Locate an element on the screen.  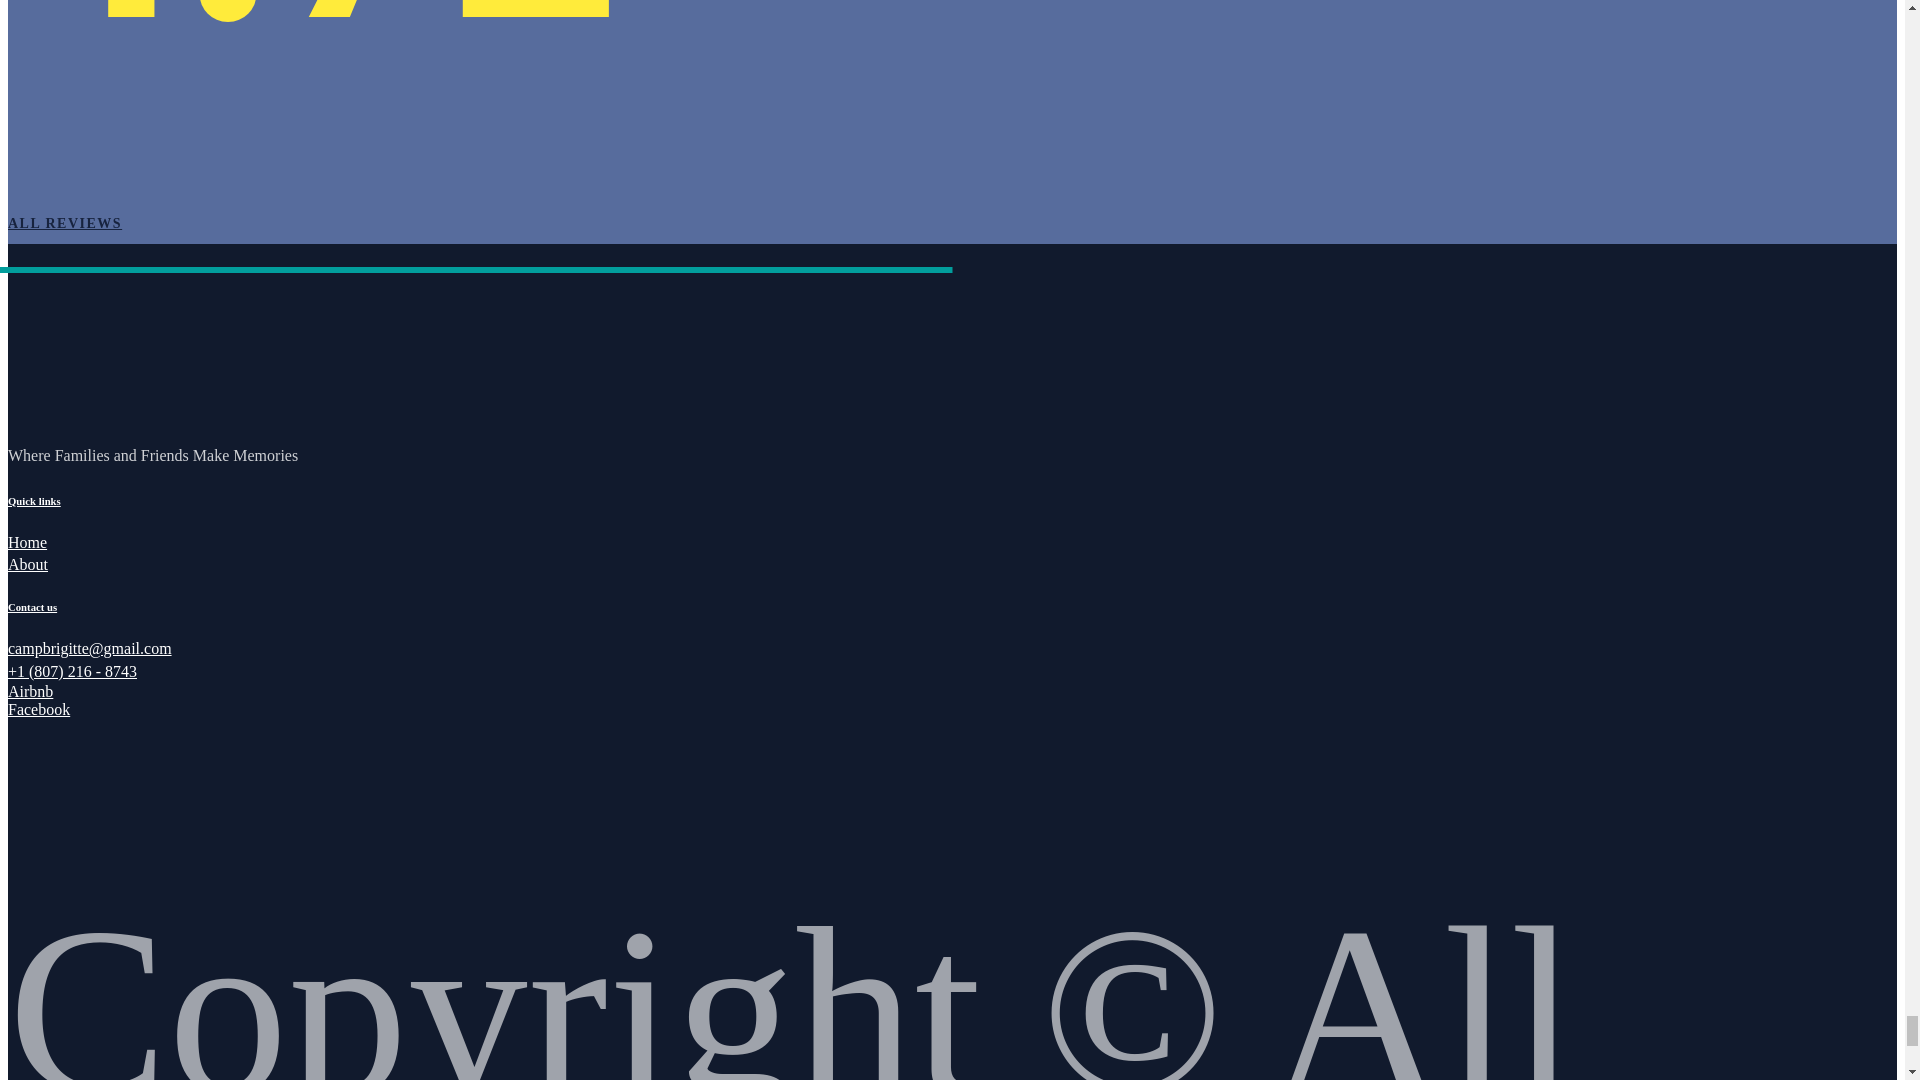
Quick links is located at coordinates (34, 500).